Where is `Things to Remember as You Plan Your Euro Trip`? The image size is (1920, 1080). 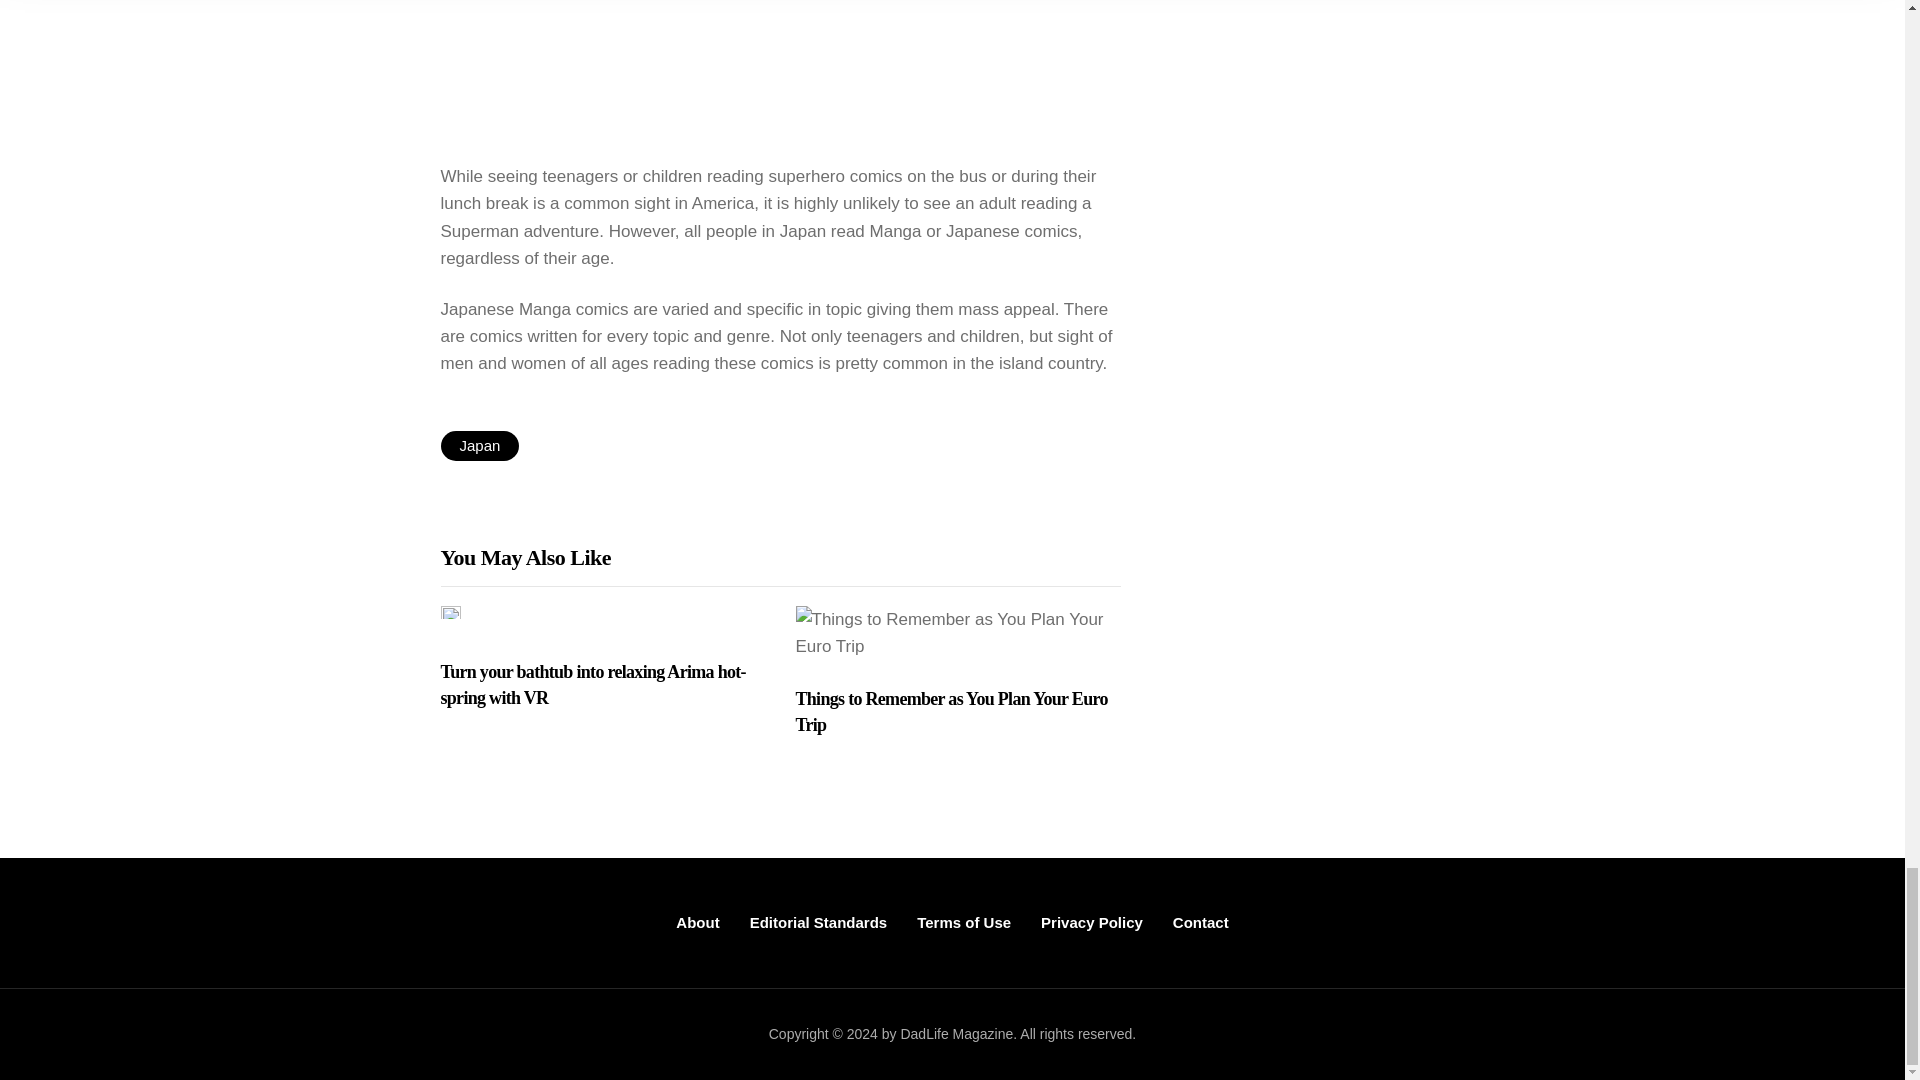 Things to Remember as You Plan Your Euro Trip is located at coordinates (958, 712).